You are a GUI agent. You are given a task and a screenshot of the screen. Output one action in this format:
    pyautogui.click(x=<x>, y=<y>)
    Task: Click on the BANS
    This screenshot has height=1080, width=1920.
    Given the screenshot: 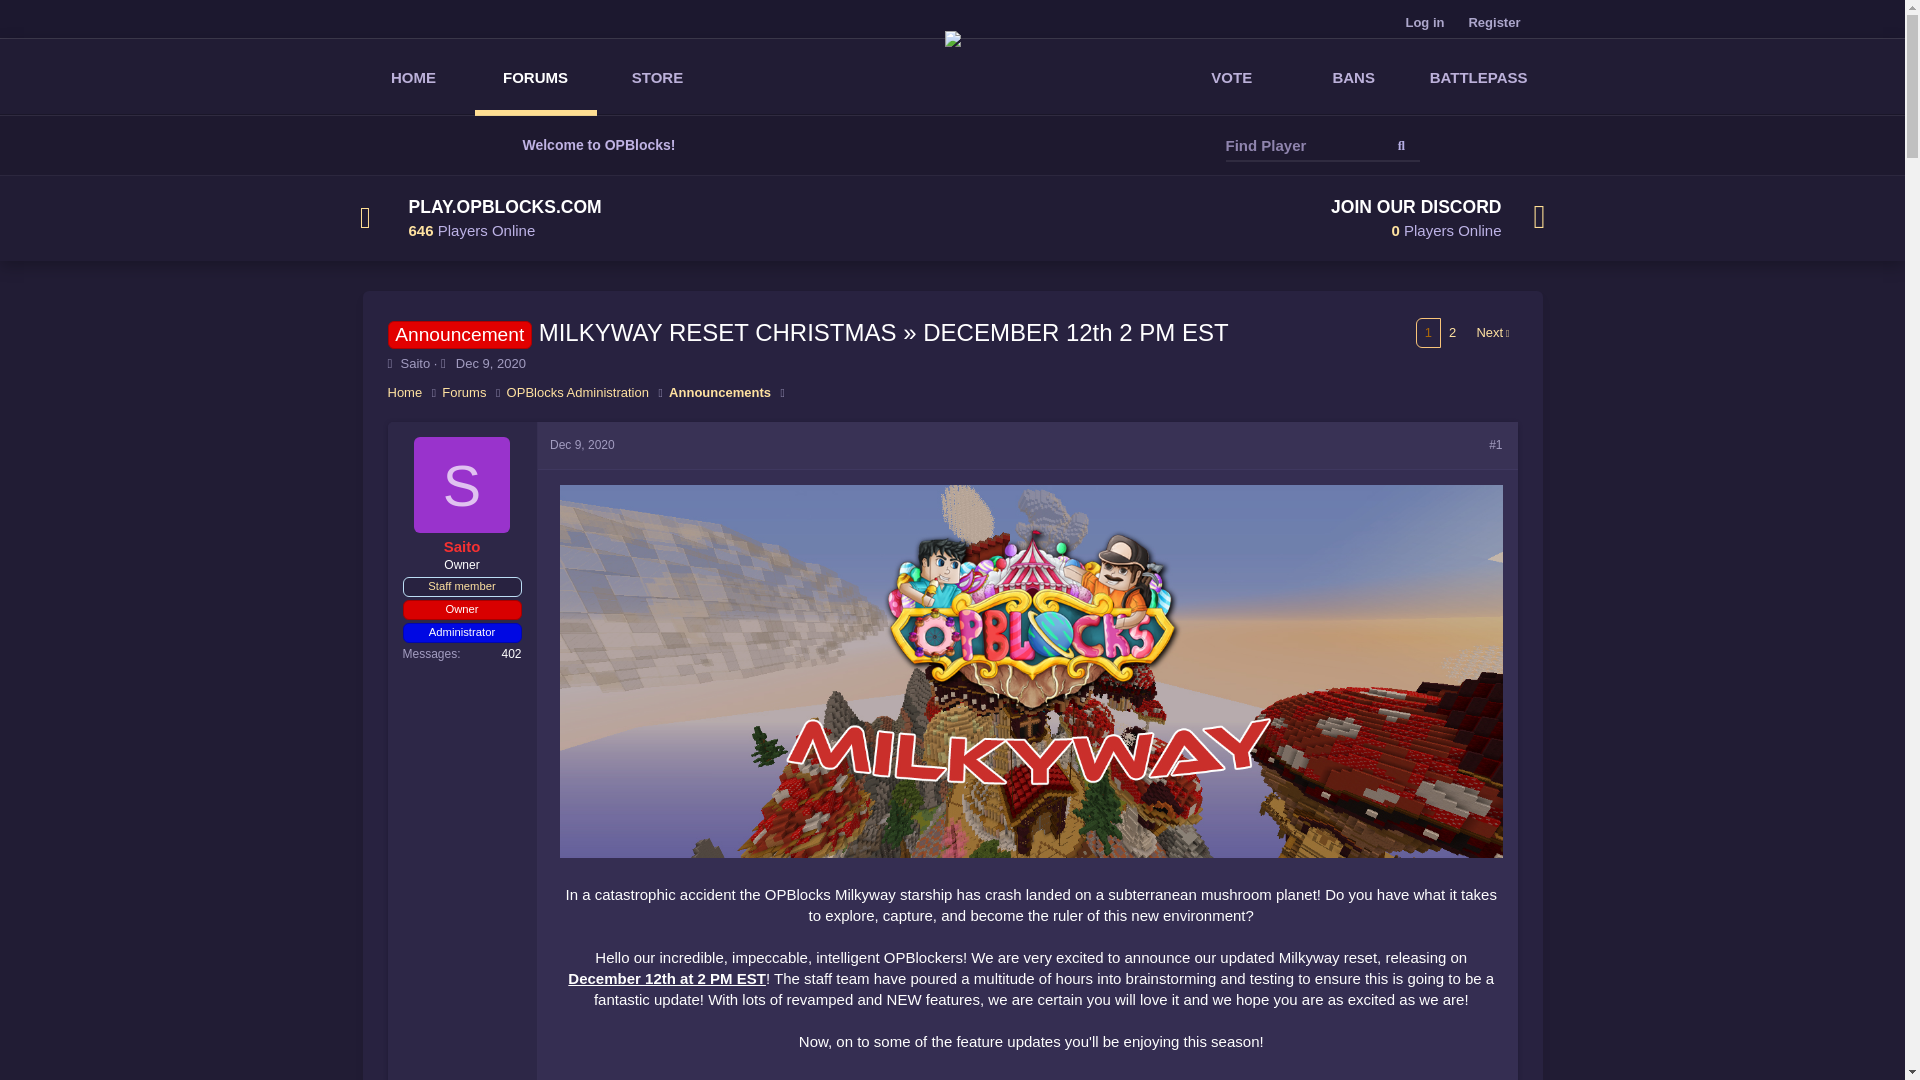 What is the action you would take?
    pyautogui.click(x=534, y=76)
    